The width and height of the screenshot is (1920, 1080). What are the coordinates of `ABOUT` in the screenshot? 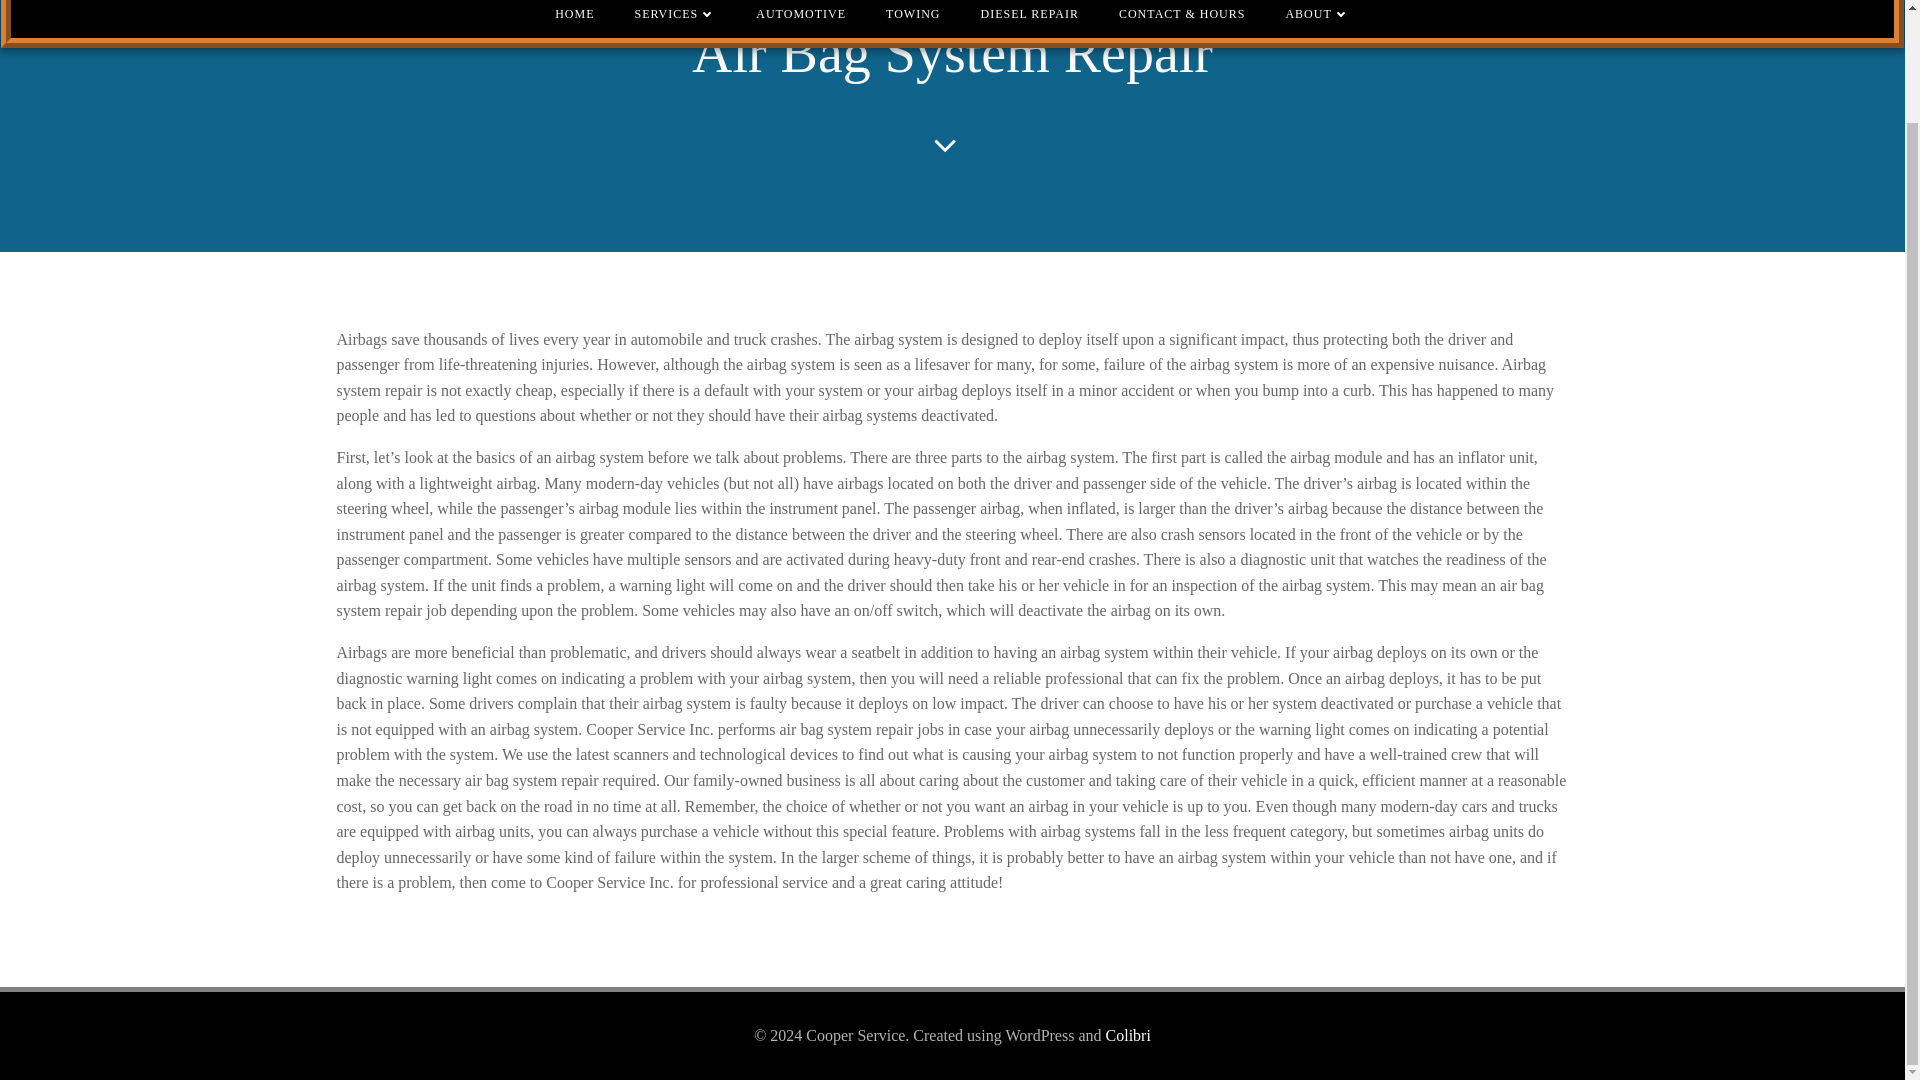 It's located at (1316, 14).